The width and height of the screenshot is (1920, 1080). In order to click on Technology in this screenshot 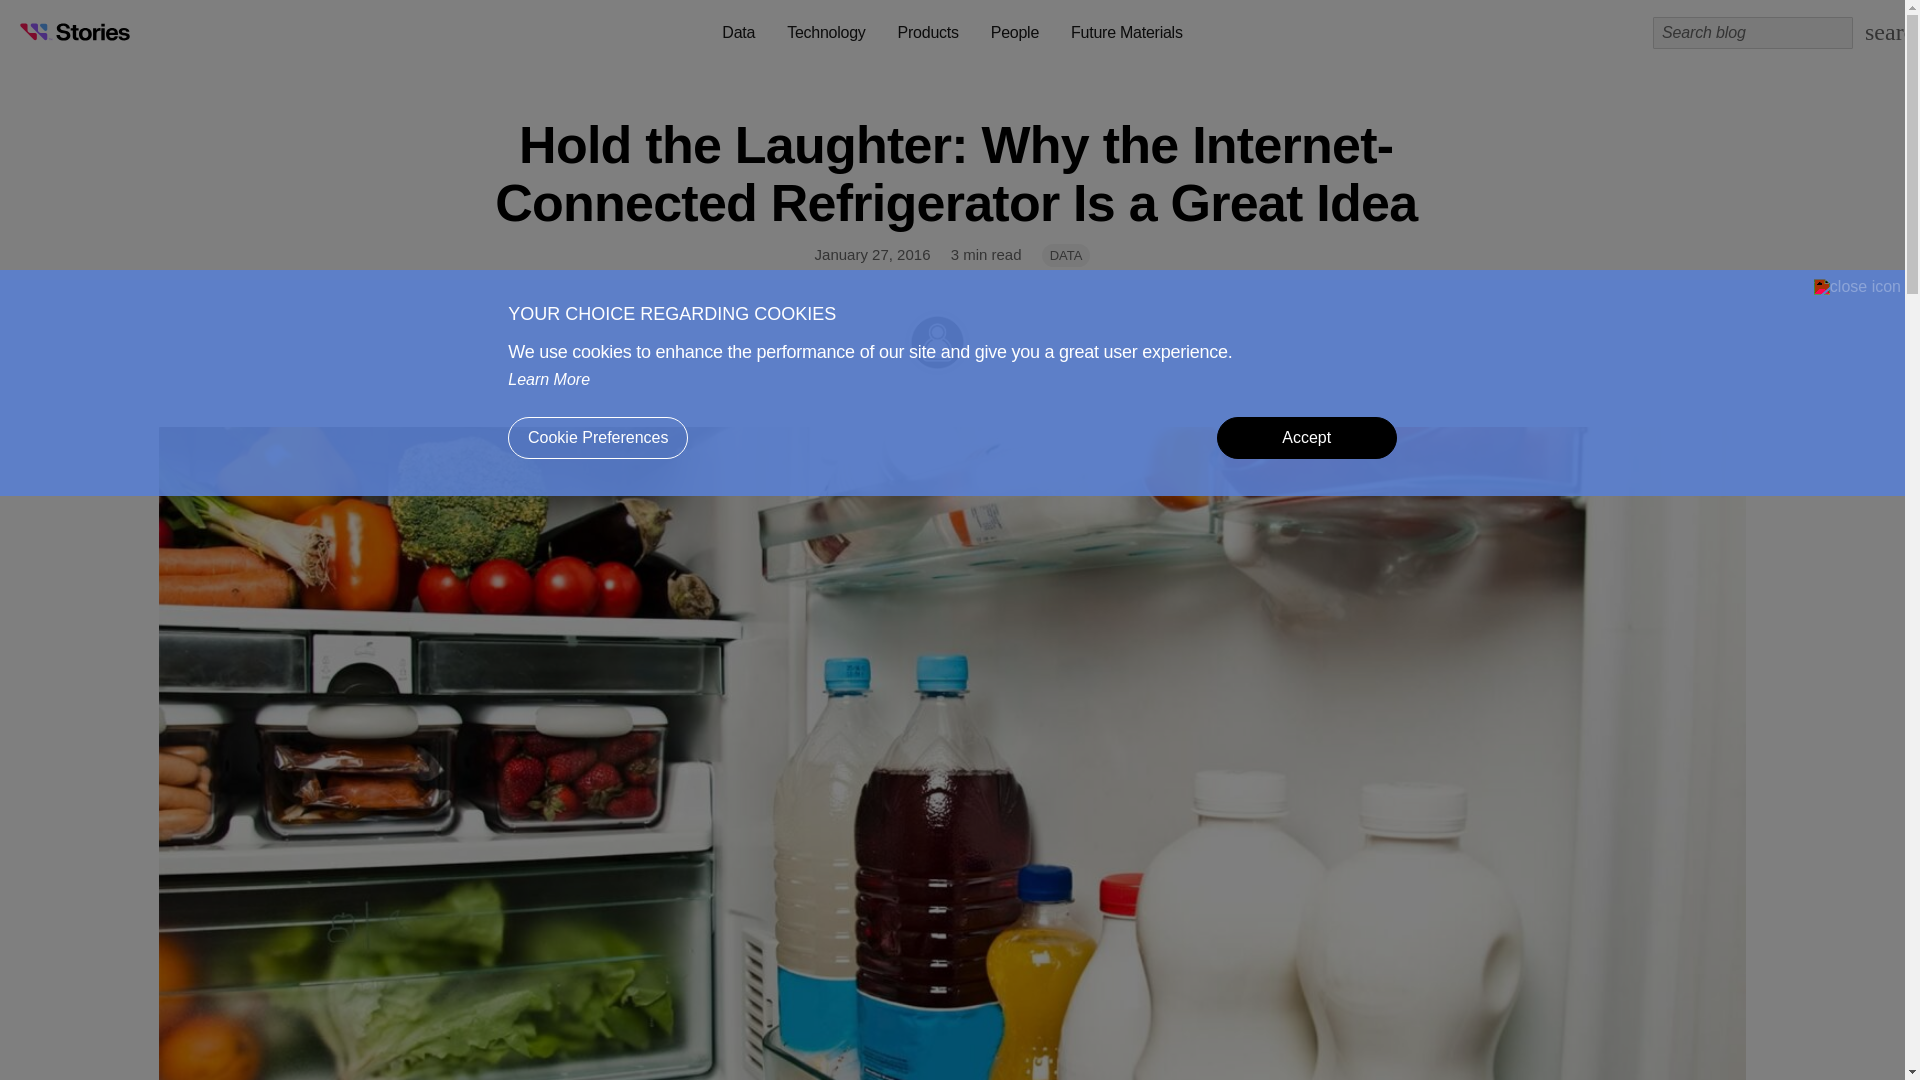, I will do `click(826, 32)`.